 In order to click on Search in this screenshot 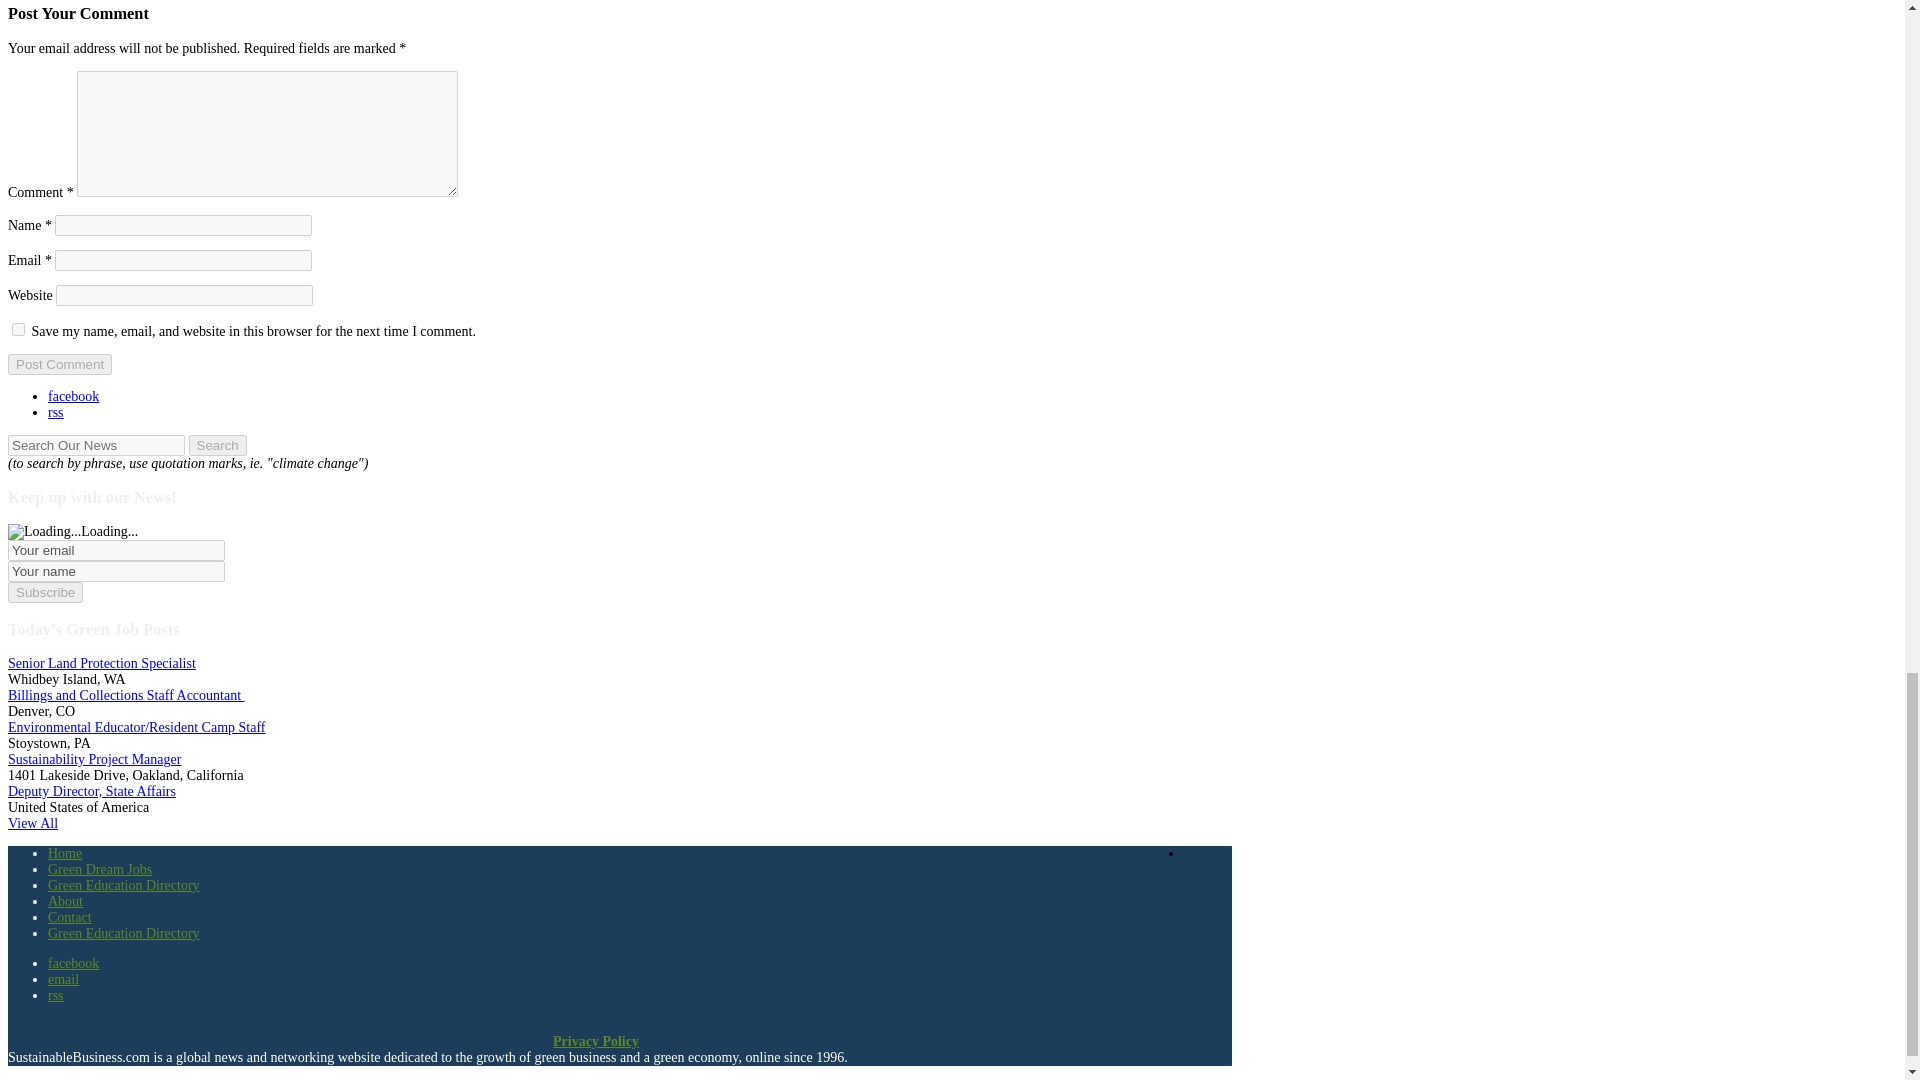, I will do `click(216, 445)`.